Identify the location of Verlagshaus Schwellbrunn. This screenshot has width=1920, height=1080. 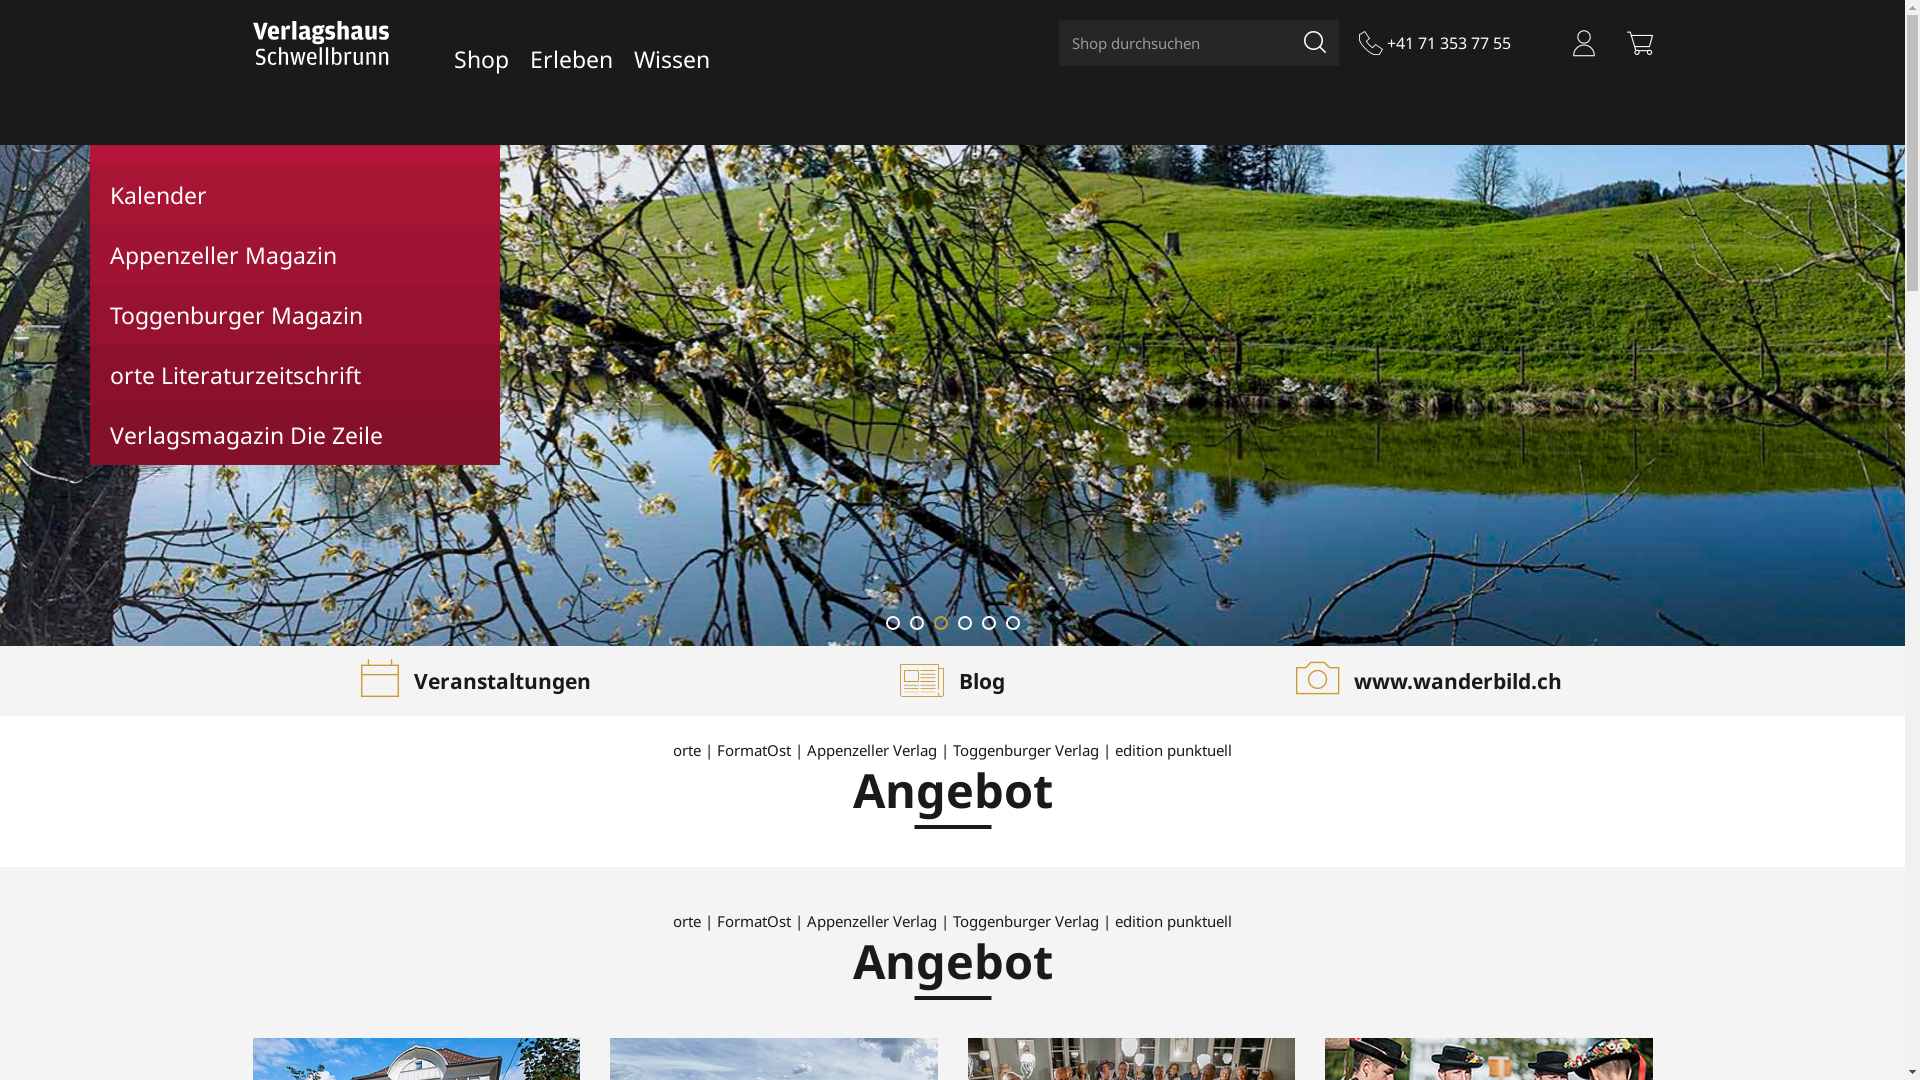
(416, 1049).